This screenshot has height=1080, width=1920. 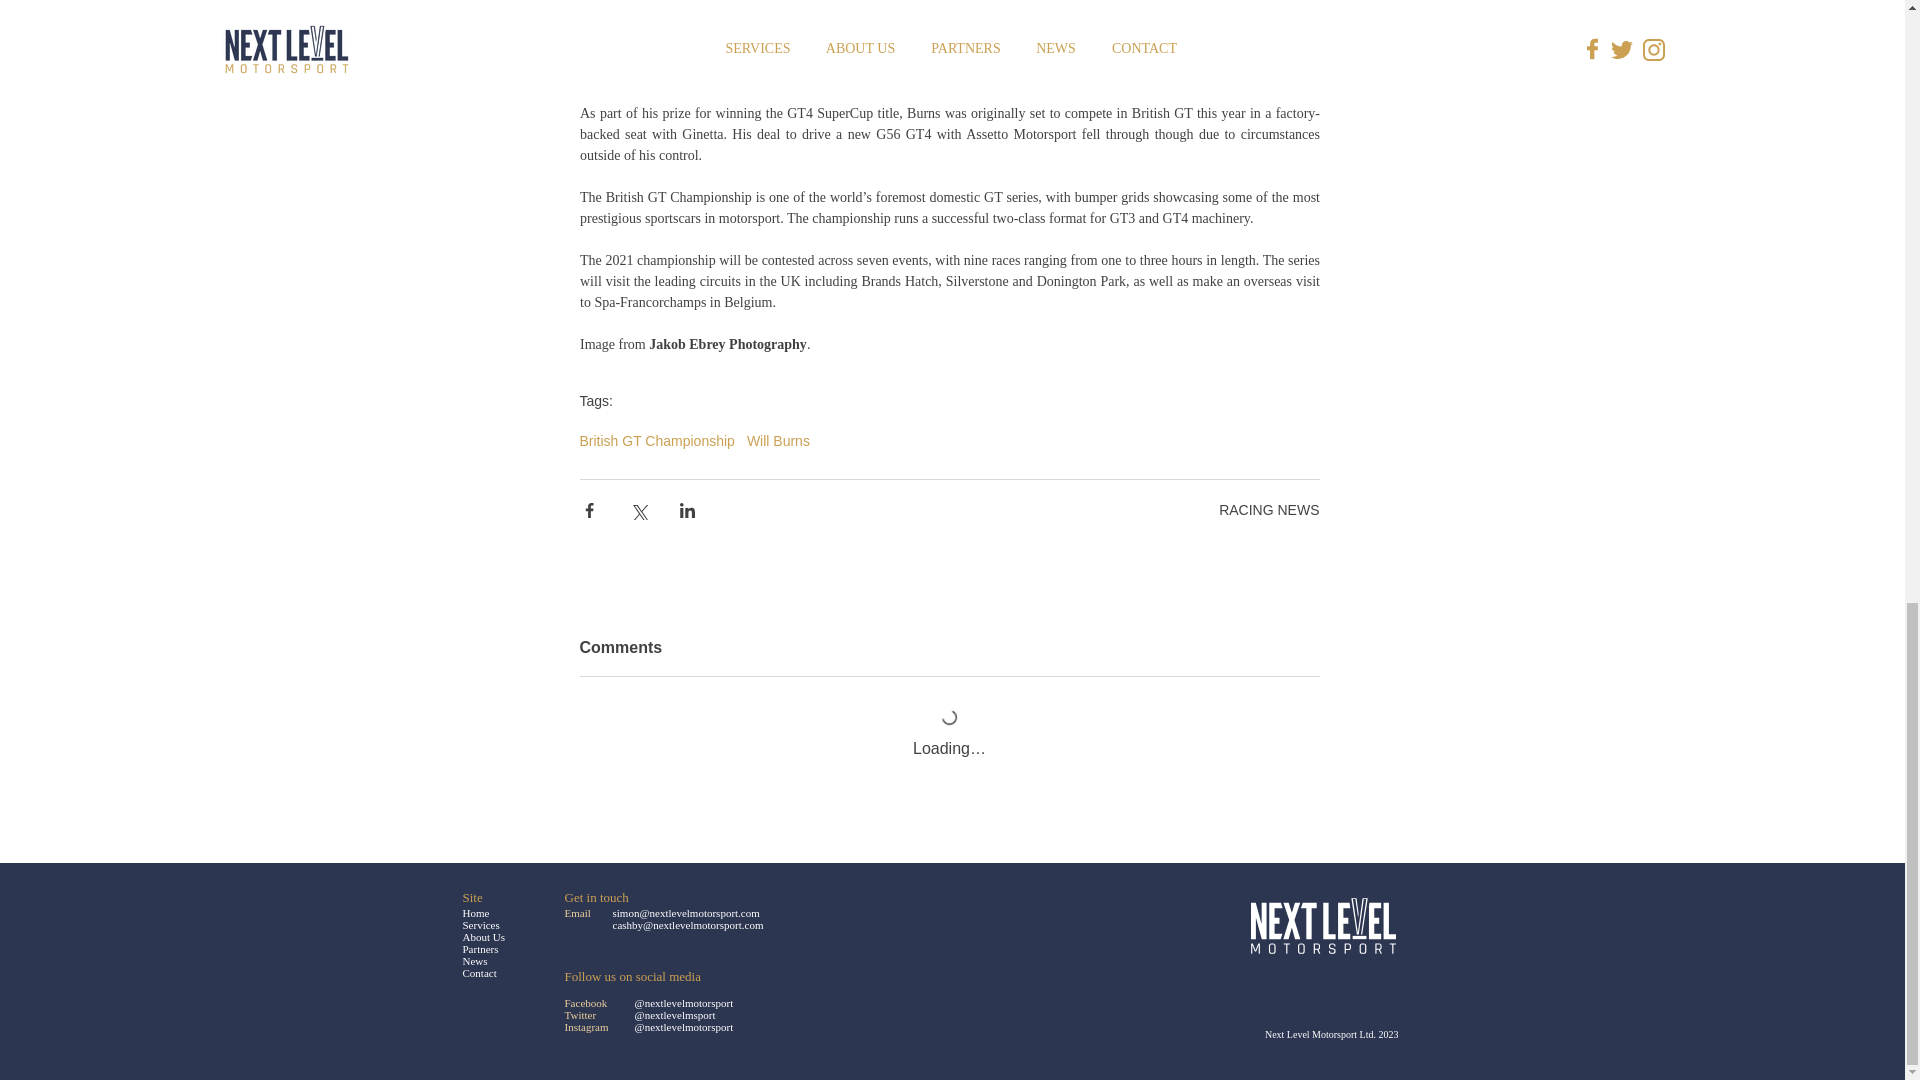 What do you see at coordinates (482, 936) in the screenshot?
I see `About Us` at bounding box center [482, 936].